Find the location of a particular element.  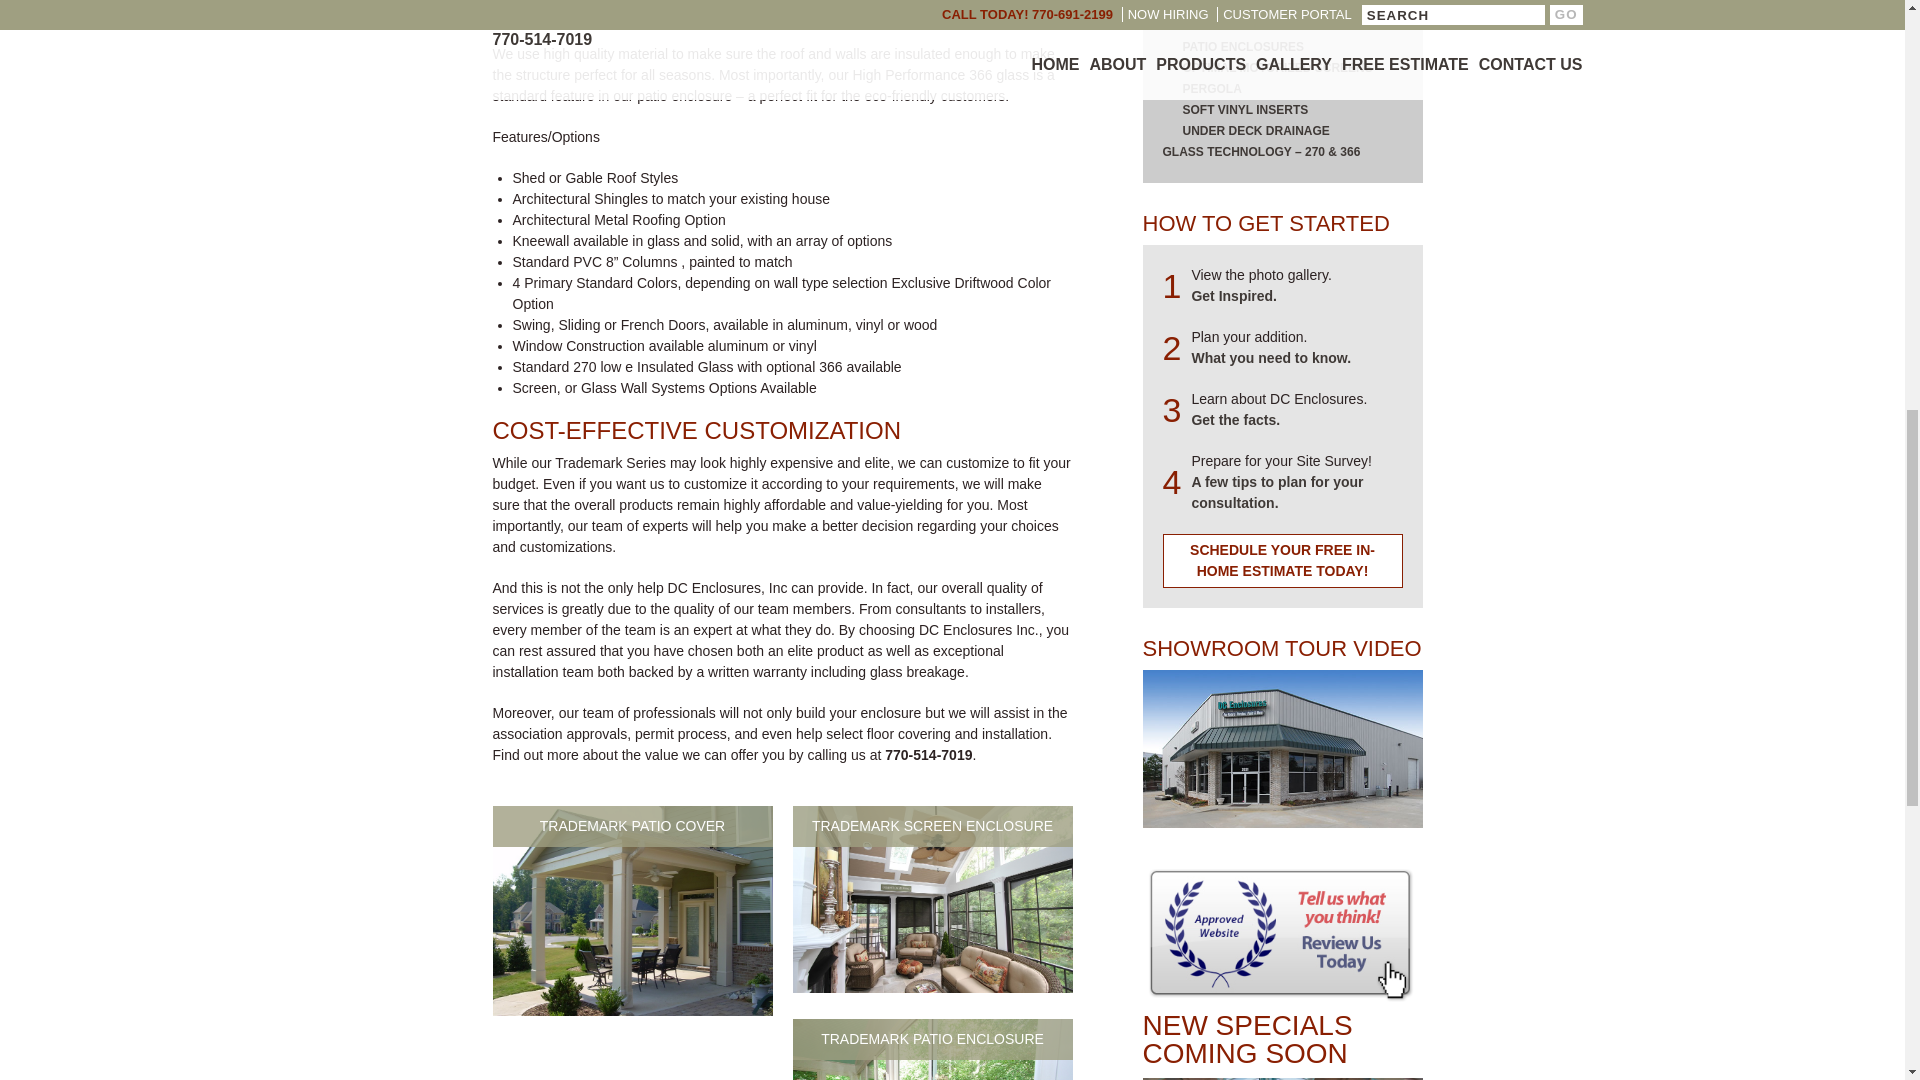

TRADEMARK SCREEN ENCLOSURE is located at coordinates (931, 987).